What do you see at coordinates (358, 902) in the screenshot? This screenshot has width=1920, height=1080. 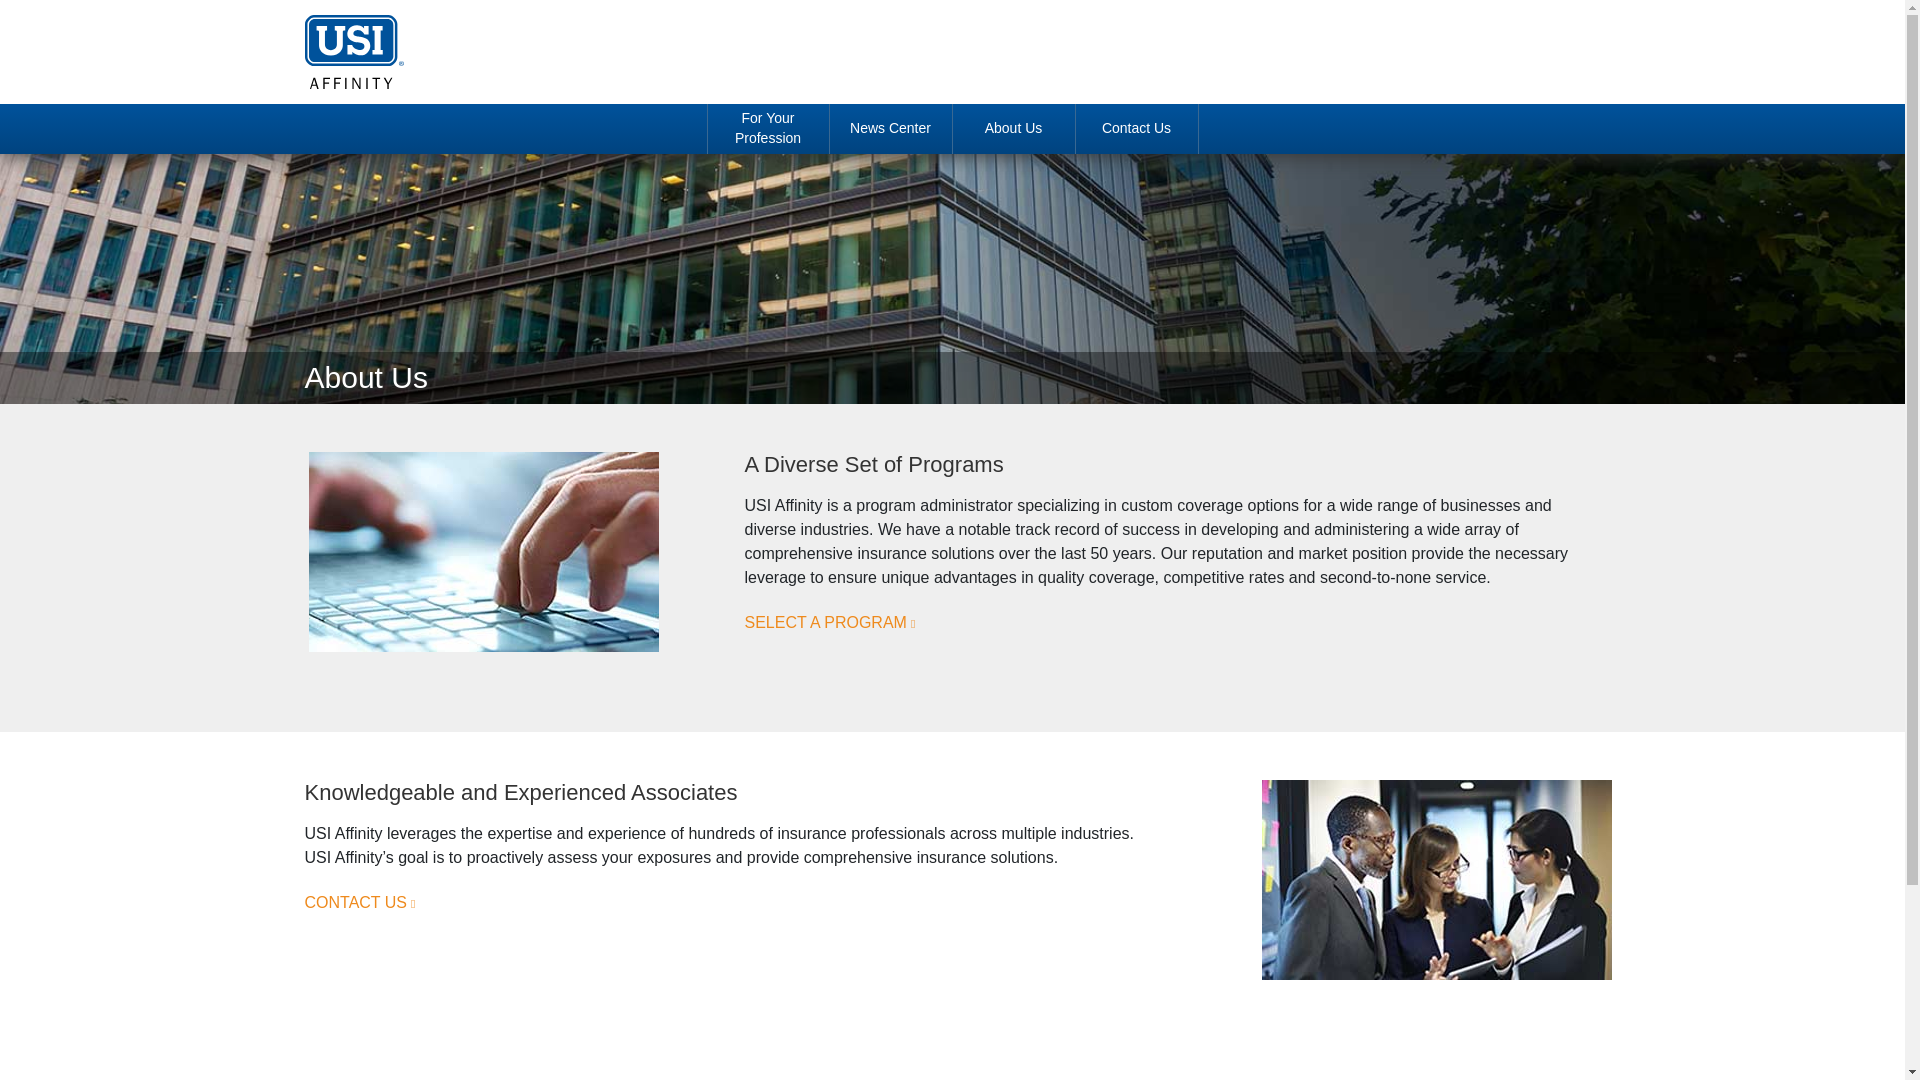 I see `Contact Us` at bounding box center [358, 902].